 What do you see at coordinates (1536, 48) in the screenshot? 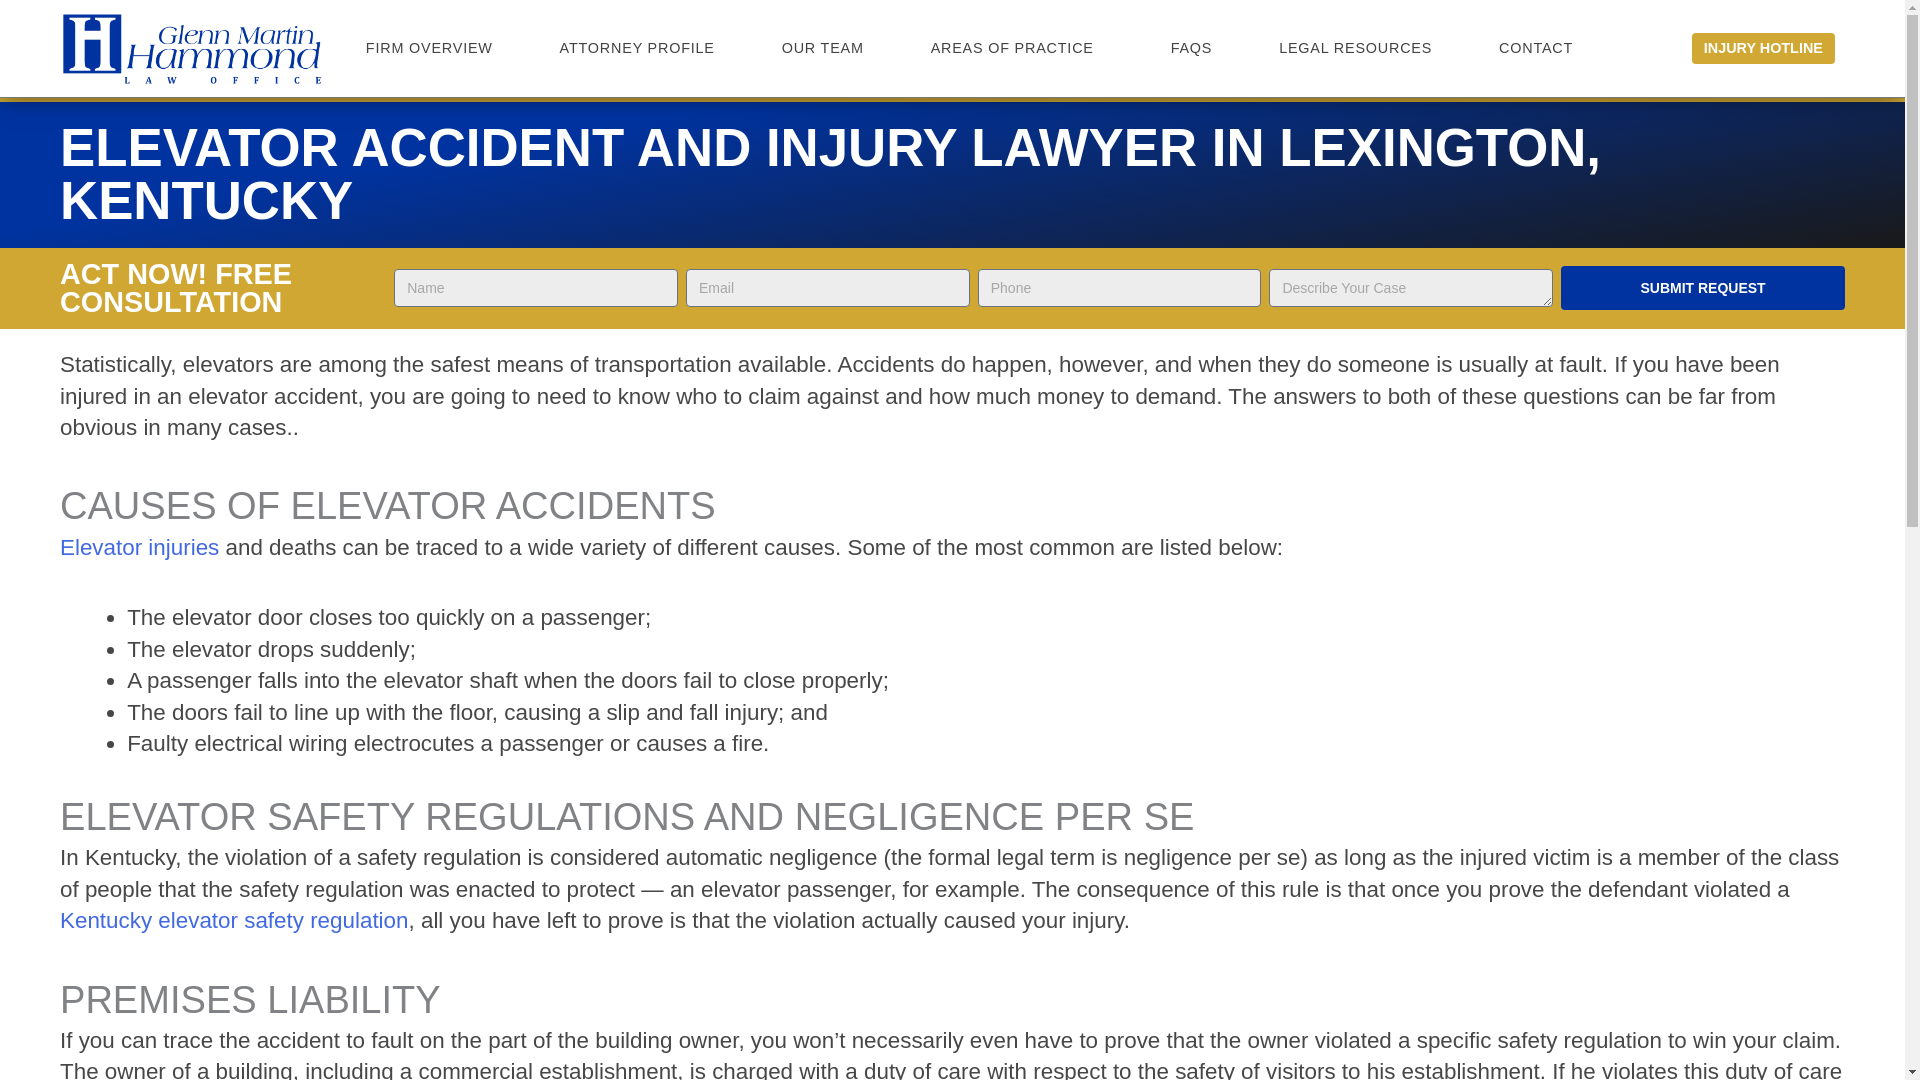
I see `CONTACT` at bounding box center [1536, 48].